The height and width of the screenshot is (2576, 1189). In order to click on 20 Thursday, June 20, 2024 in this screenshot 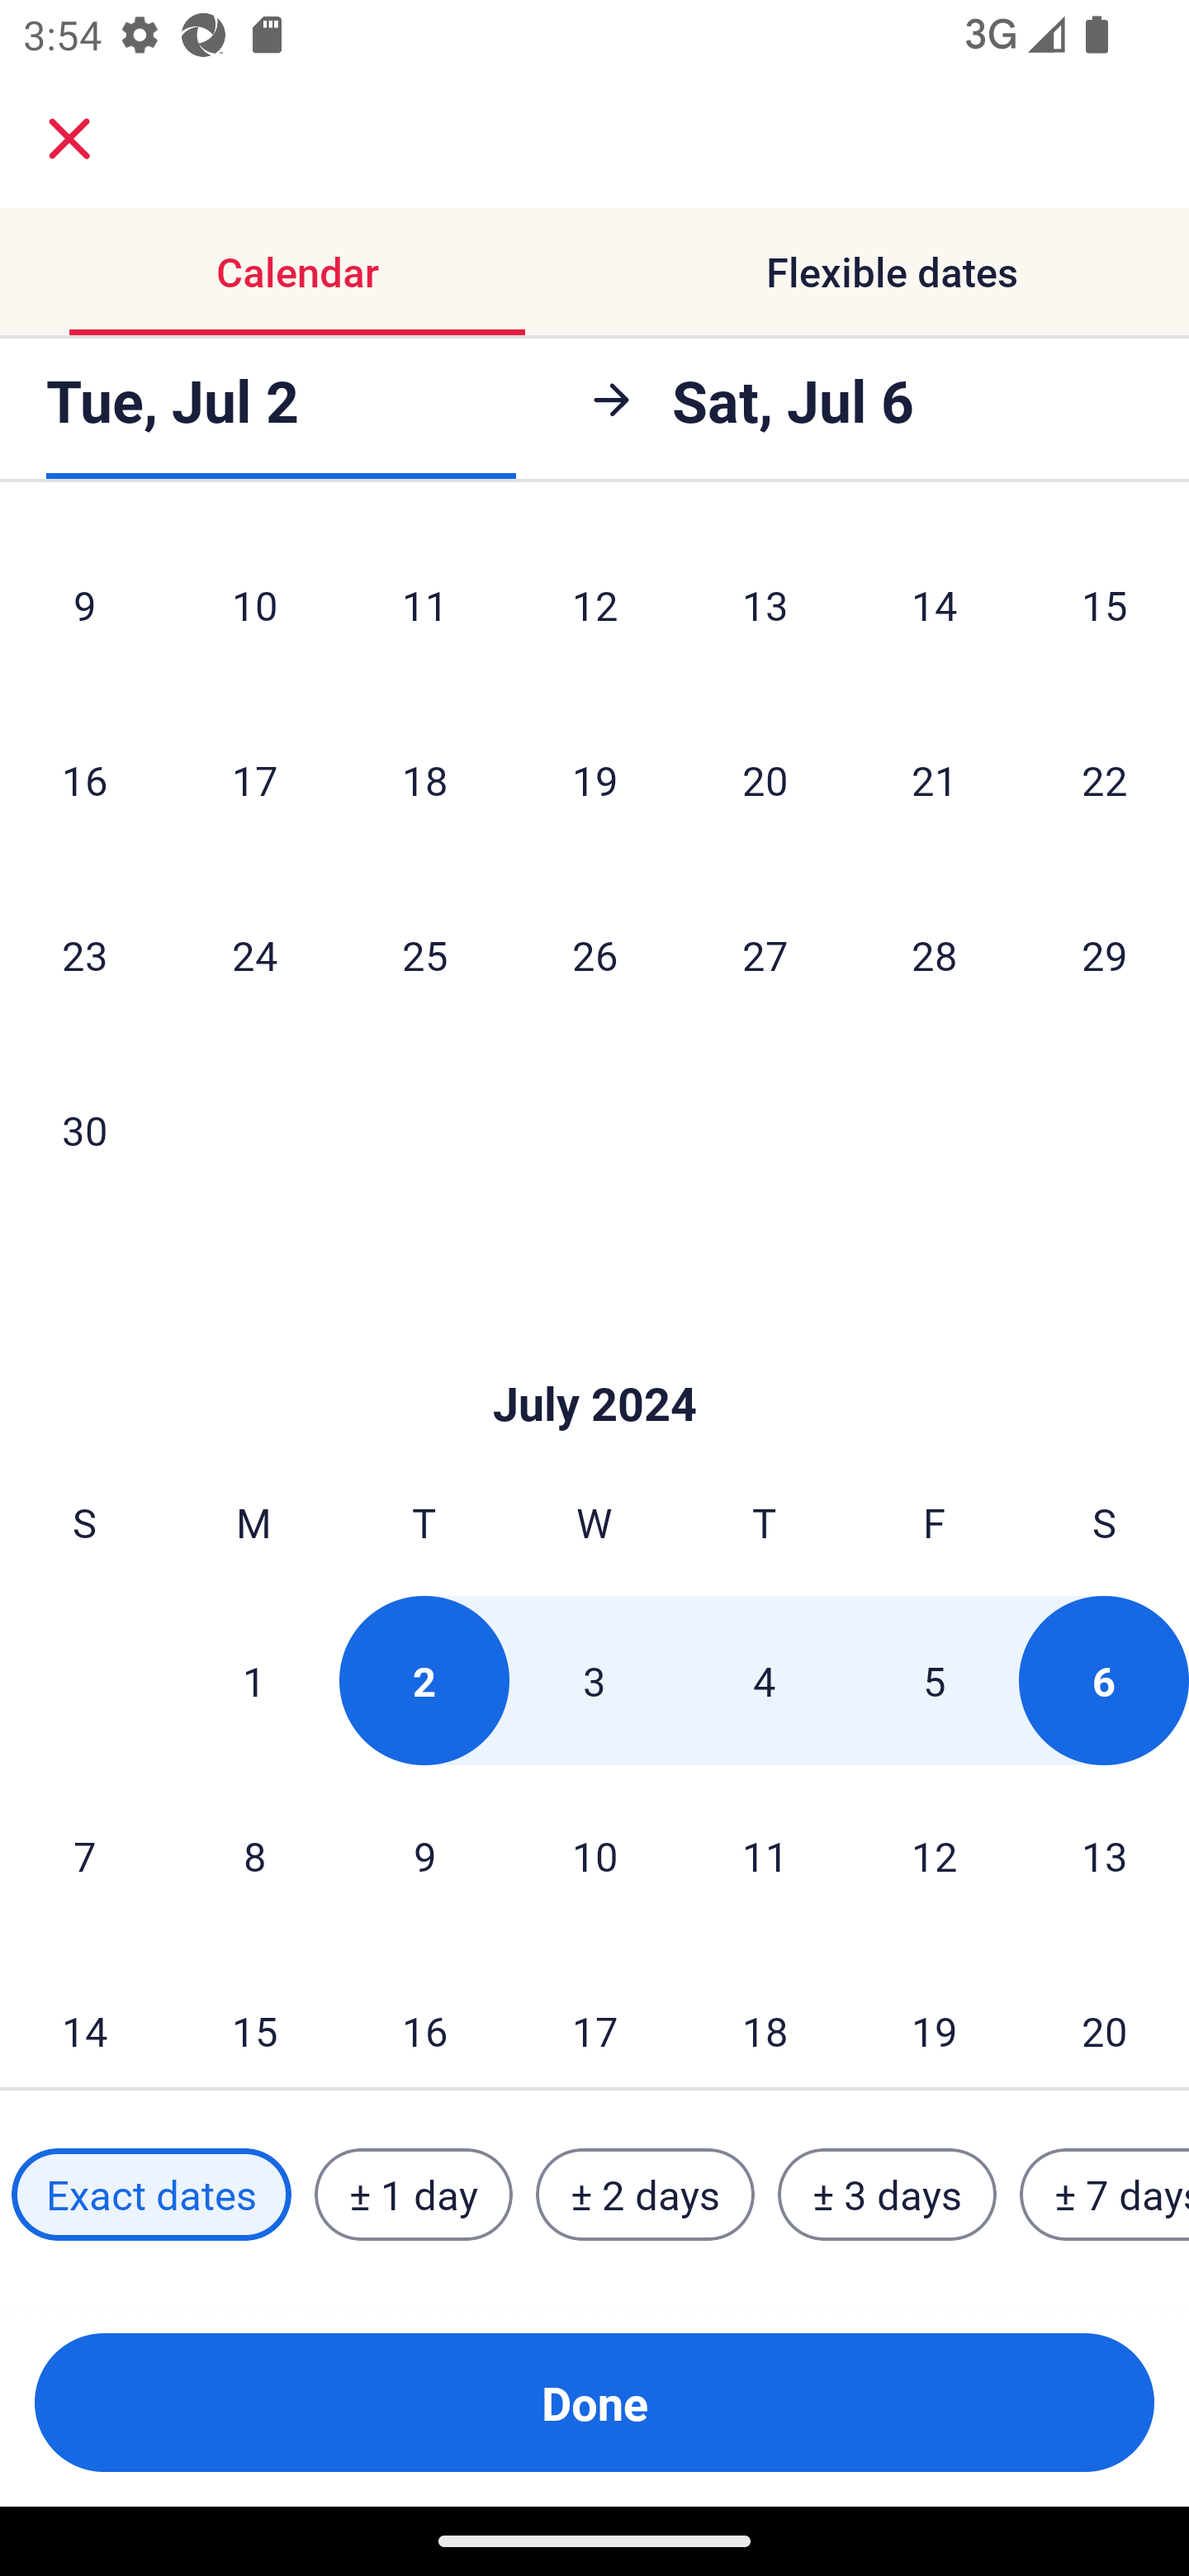, I will do `click(765, 780)`.